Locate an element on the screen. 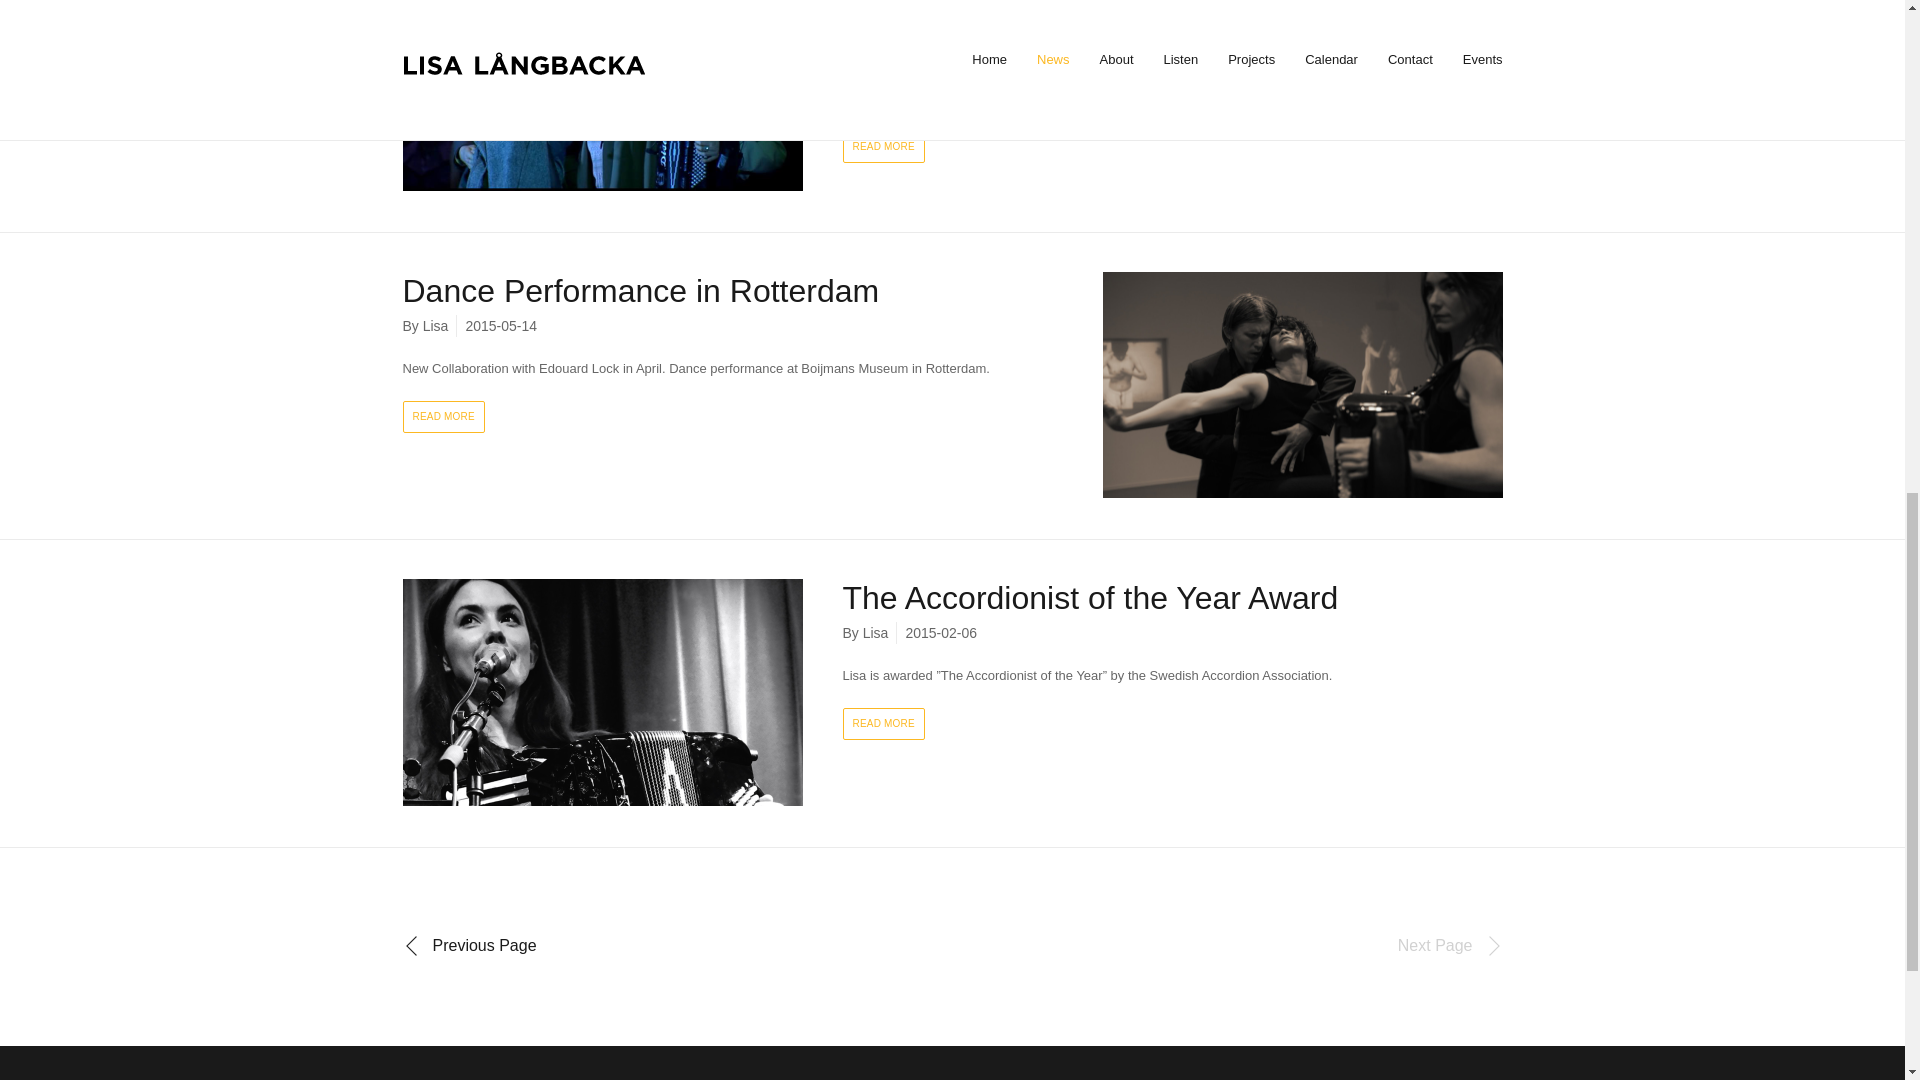 The width and height of the screenshot is (1920, 1080). Dance Performance in Rotterdam is located at coordinates (640, 290).